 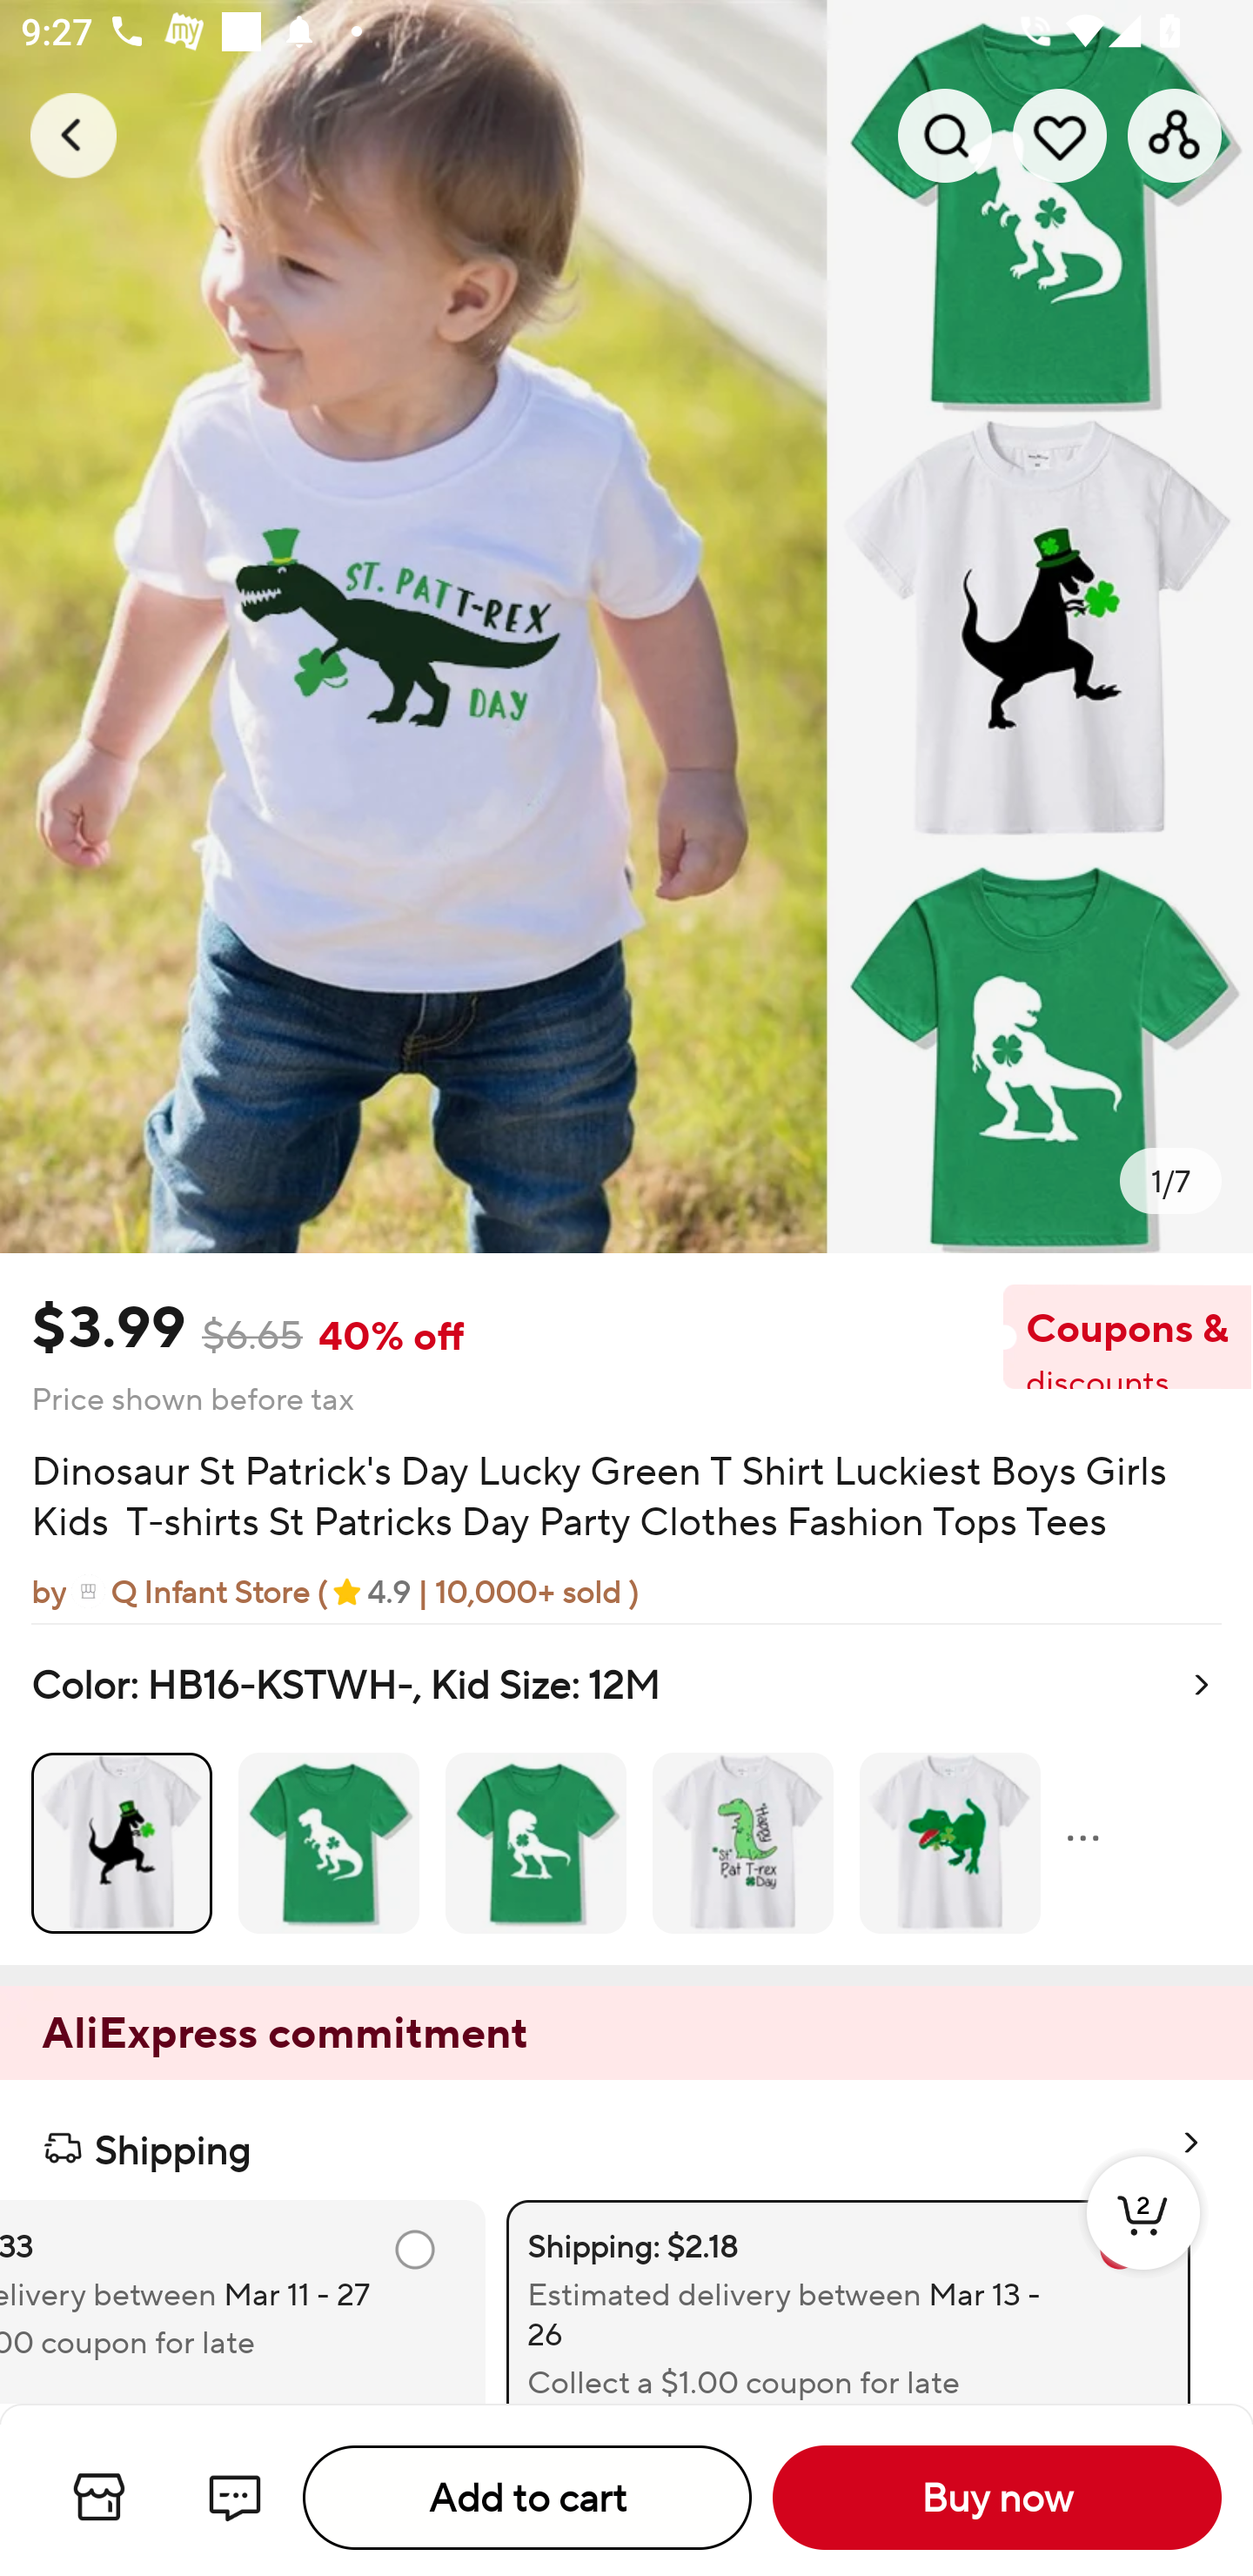 I want to click on Color: HB16-KSTWH-, Kid Size: 12M , so click(x=626, y=1794).